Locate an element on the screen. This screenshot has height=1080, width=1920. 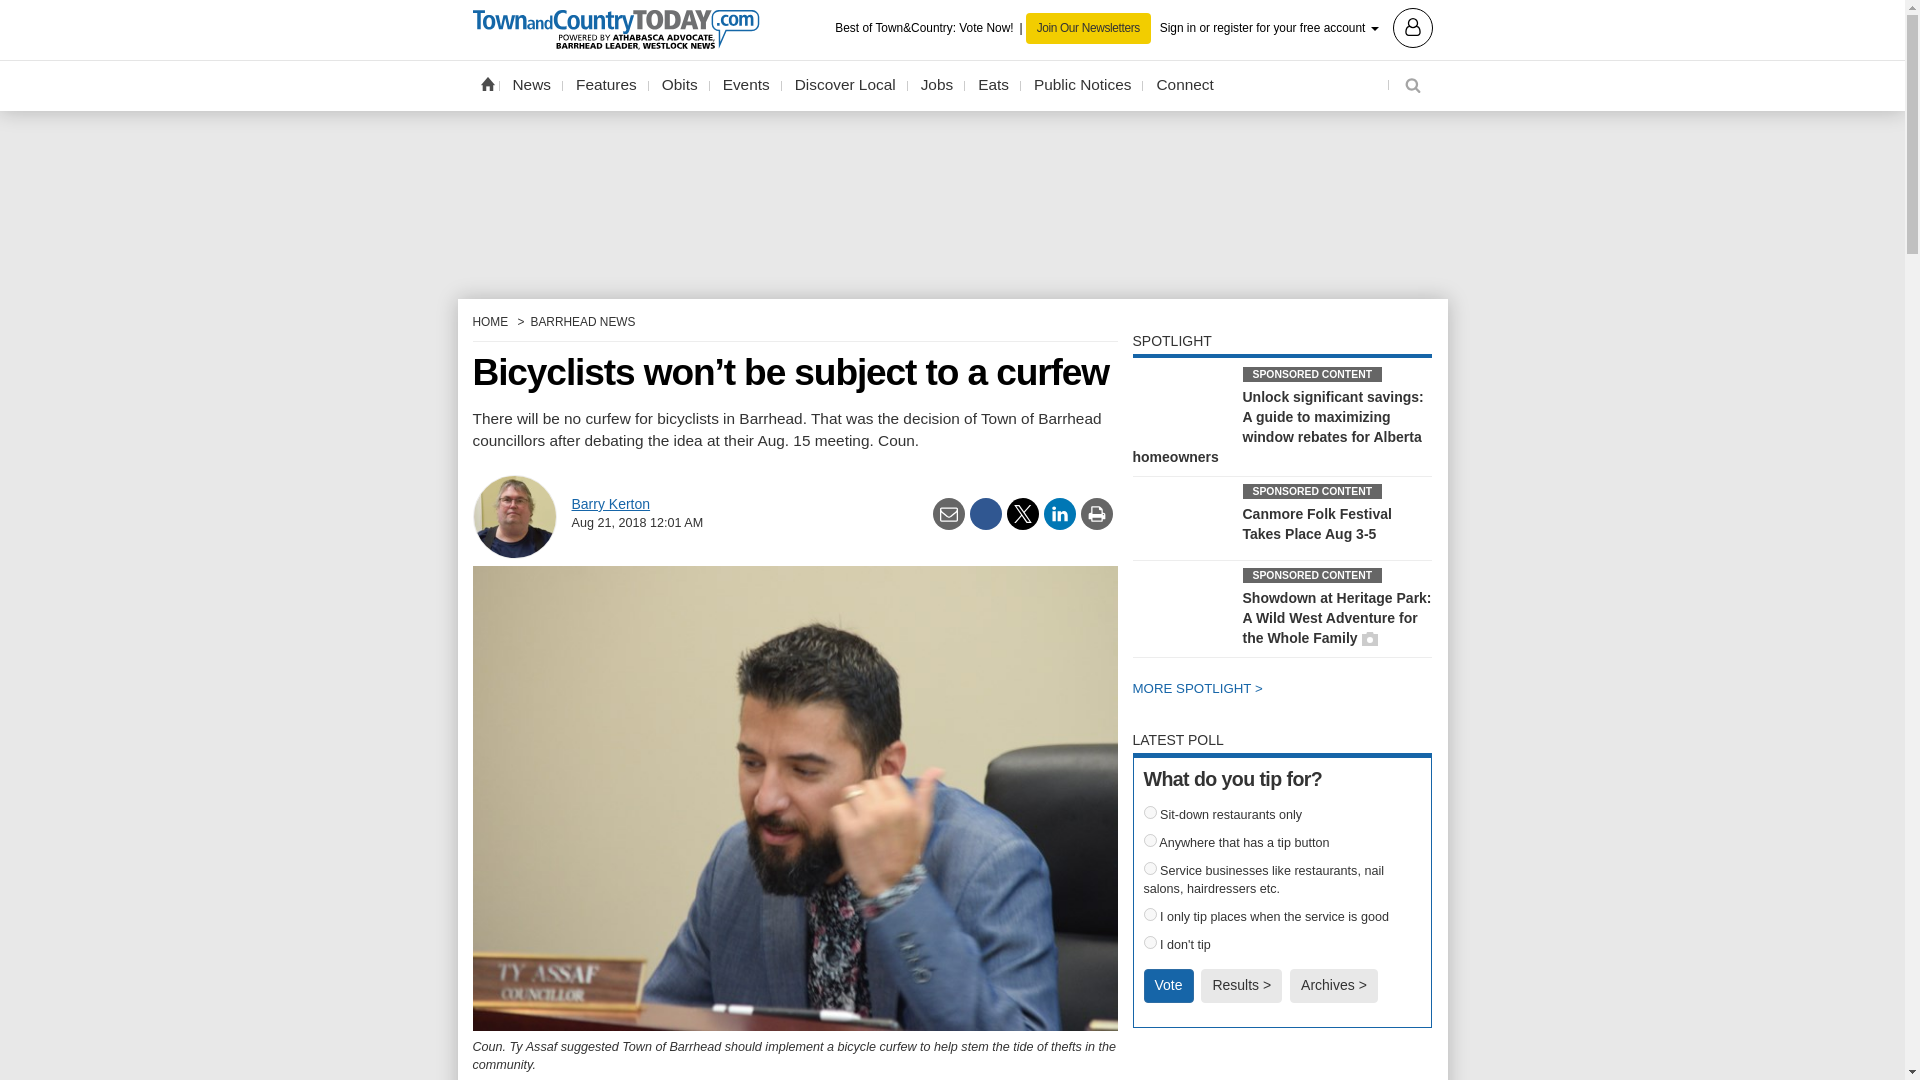
123289 is located at coordinates (1150, 868).